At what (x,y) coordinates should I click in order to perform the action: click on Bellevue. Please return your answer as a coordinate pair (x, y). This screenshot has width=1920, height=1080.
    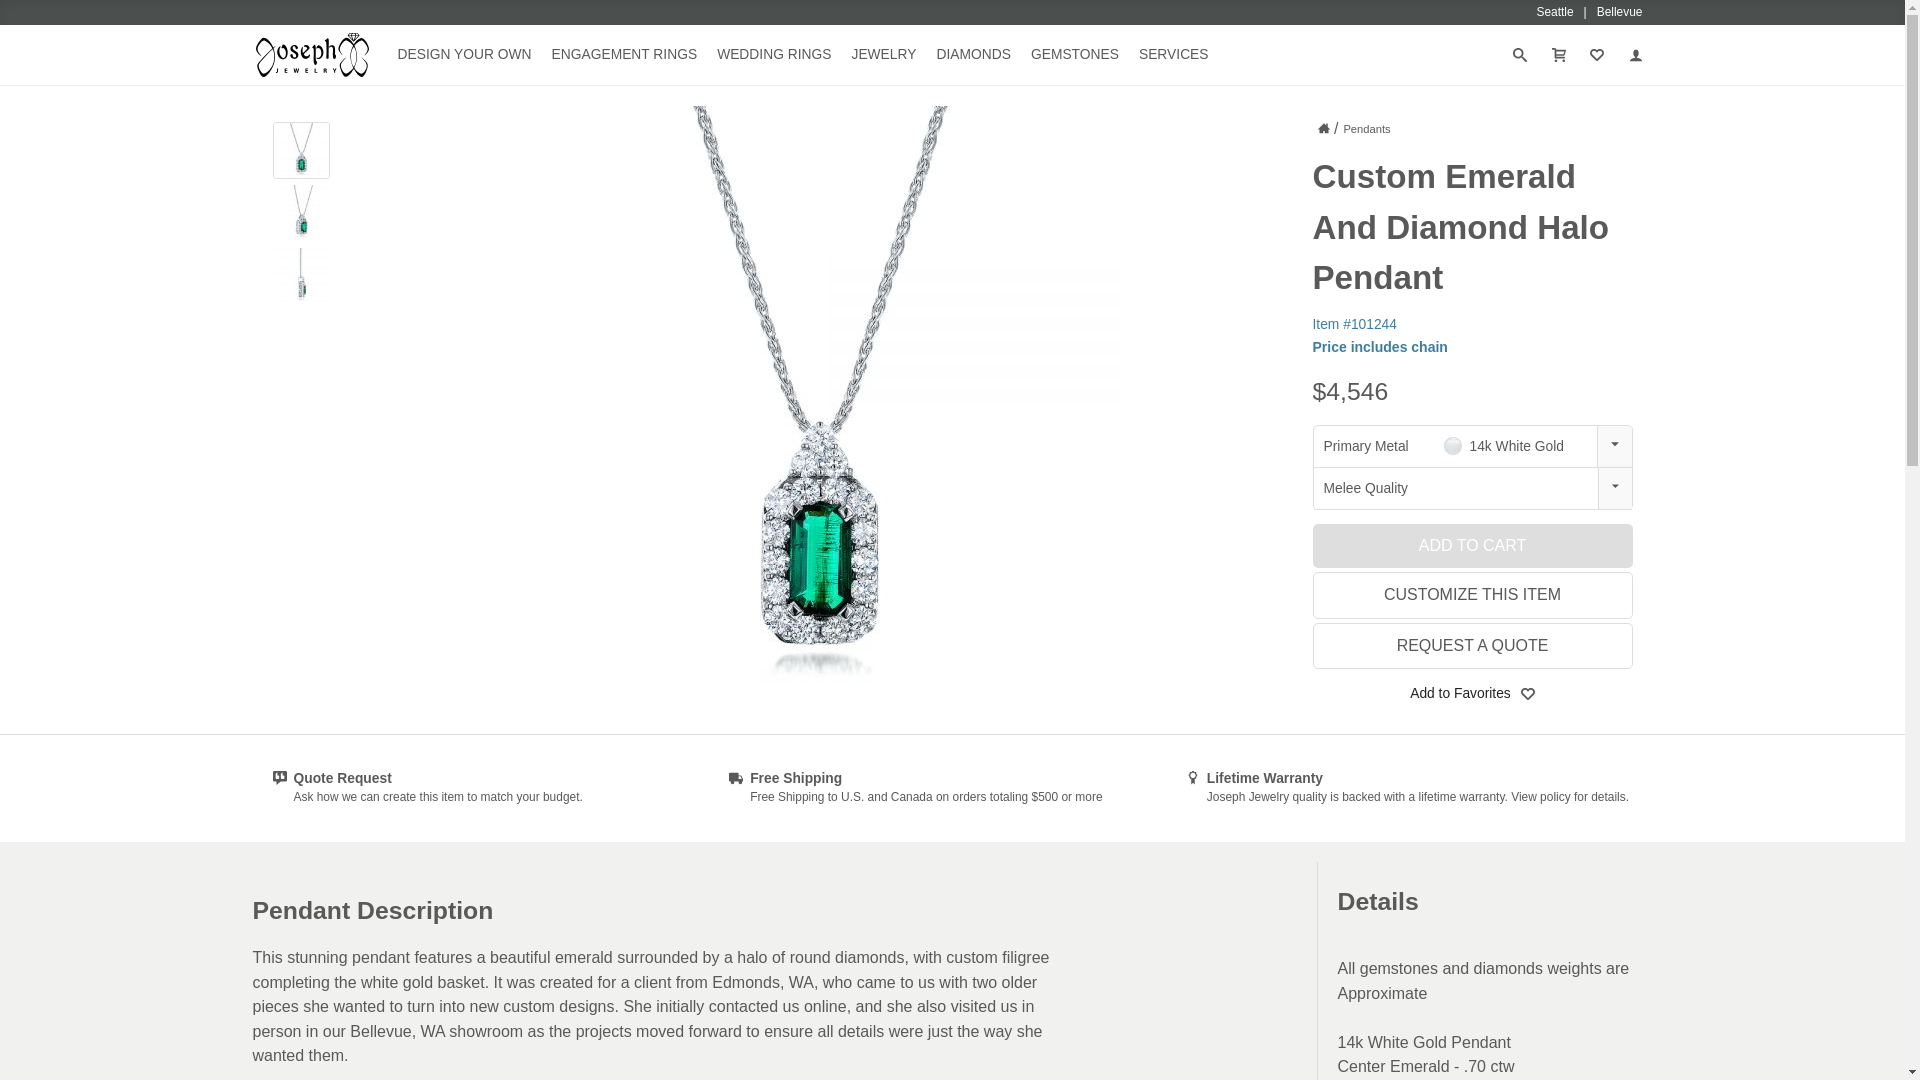
    Looking at the image, I should click on (1620, 12).